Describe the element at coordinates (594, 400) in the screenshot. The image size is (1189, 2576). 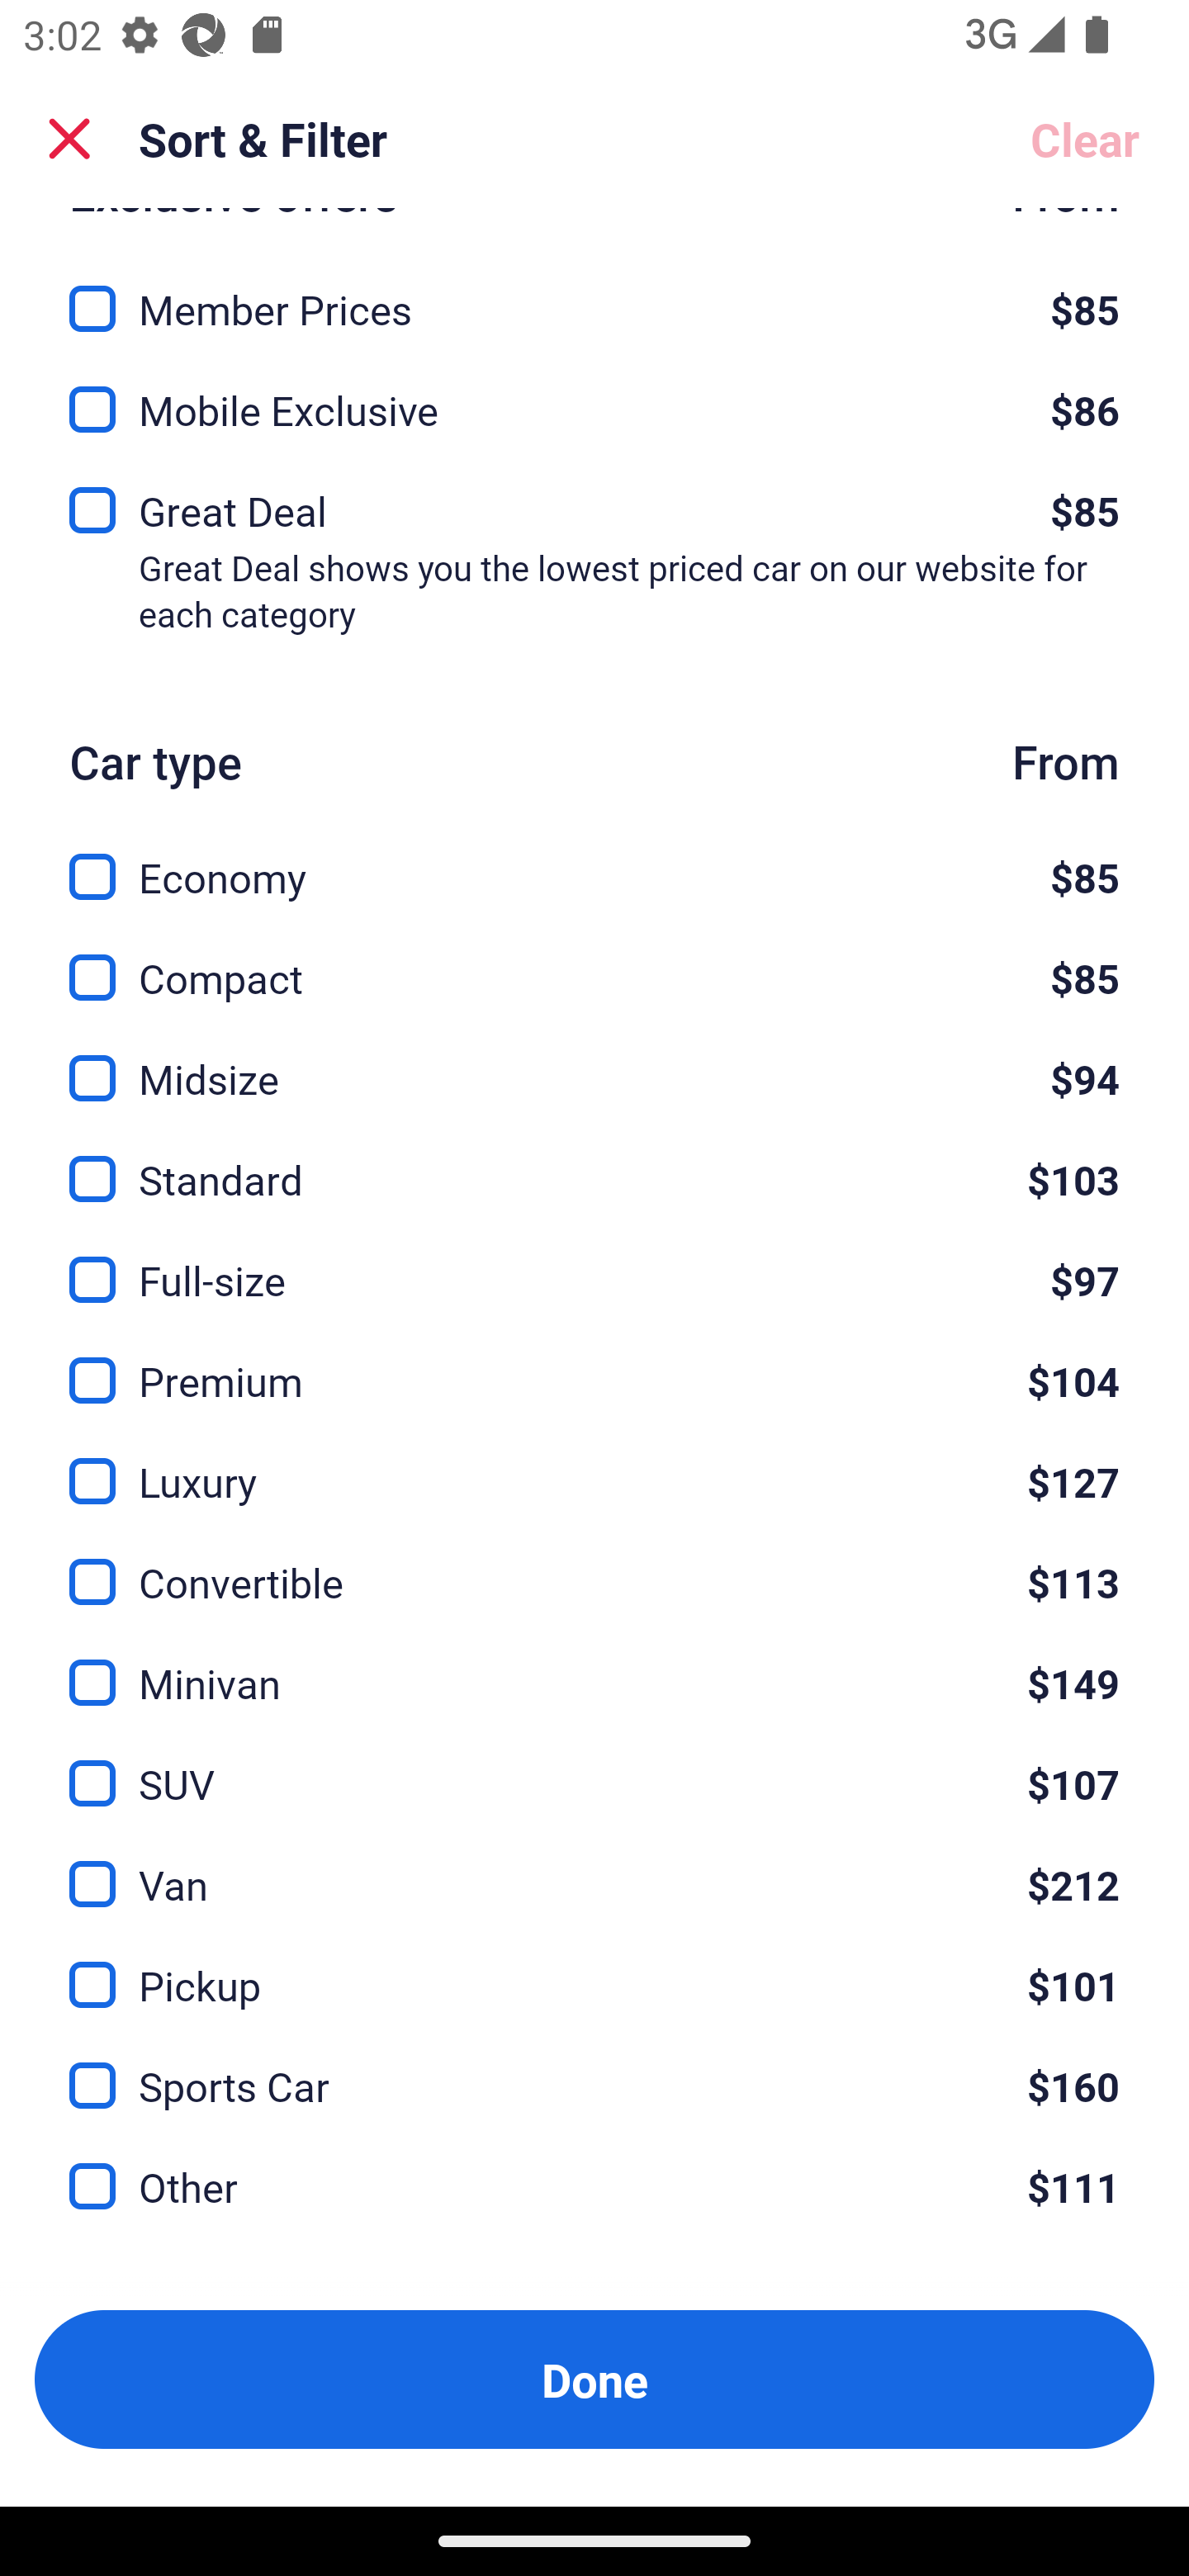
I see `Mobile Exclusive, $86 Mobile Exclusive $86` at that location.